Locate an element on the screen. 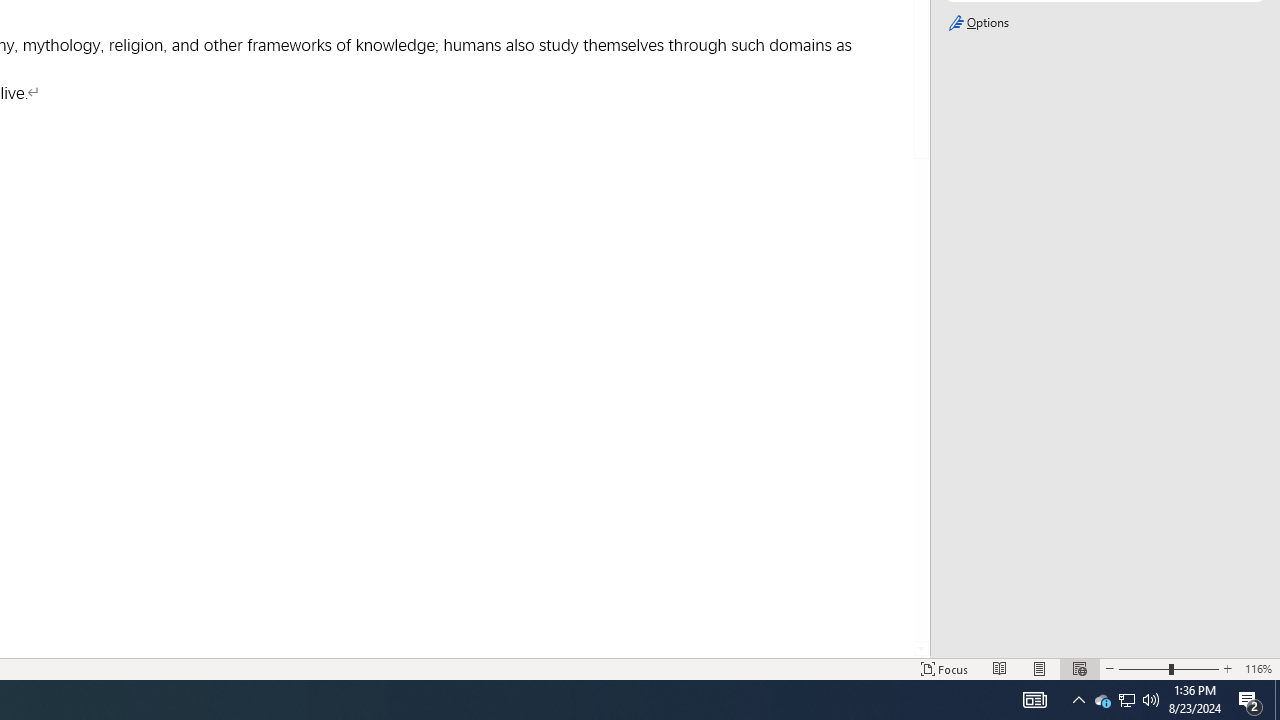  Zoom 116% is located at coordinates (1258, 668).